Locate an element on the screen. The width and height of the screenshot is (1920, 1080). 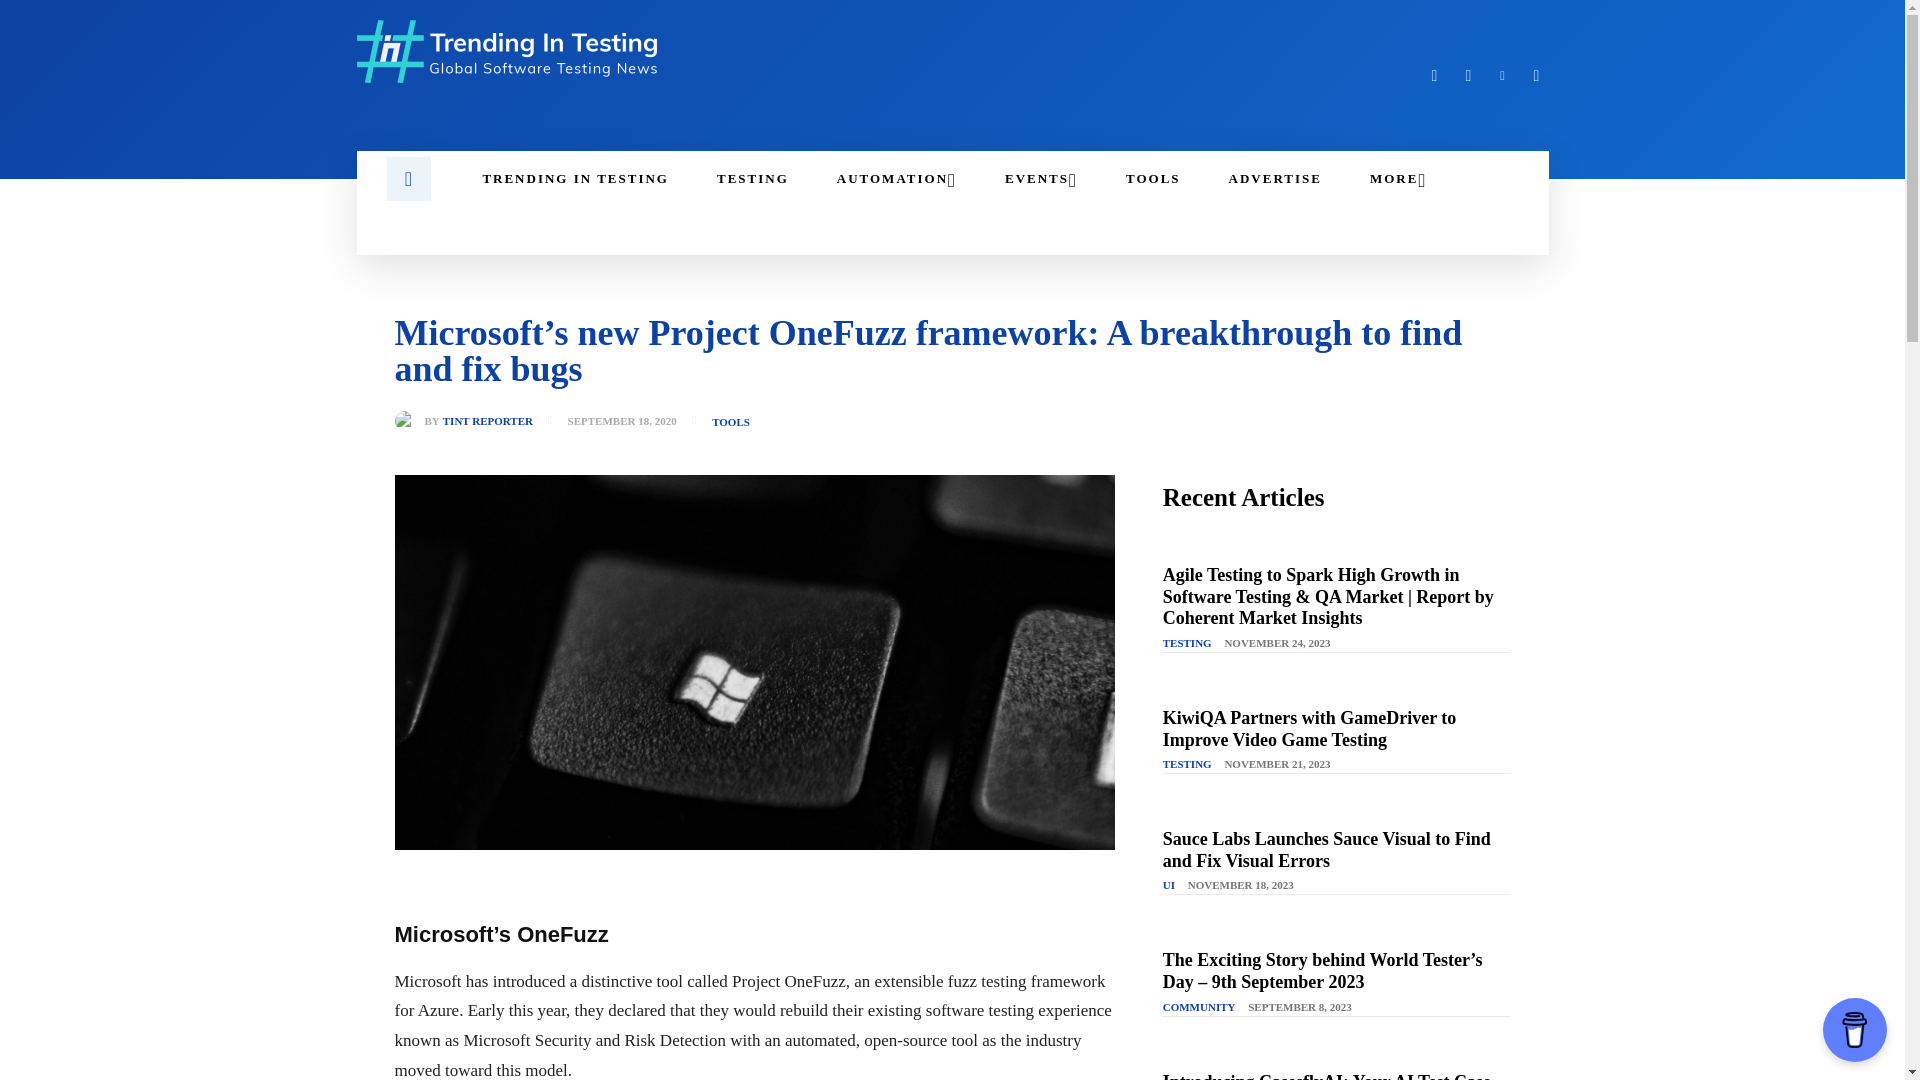
Twitter is located at coordinates (1536, 75).